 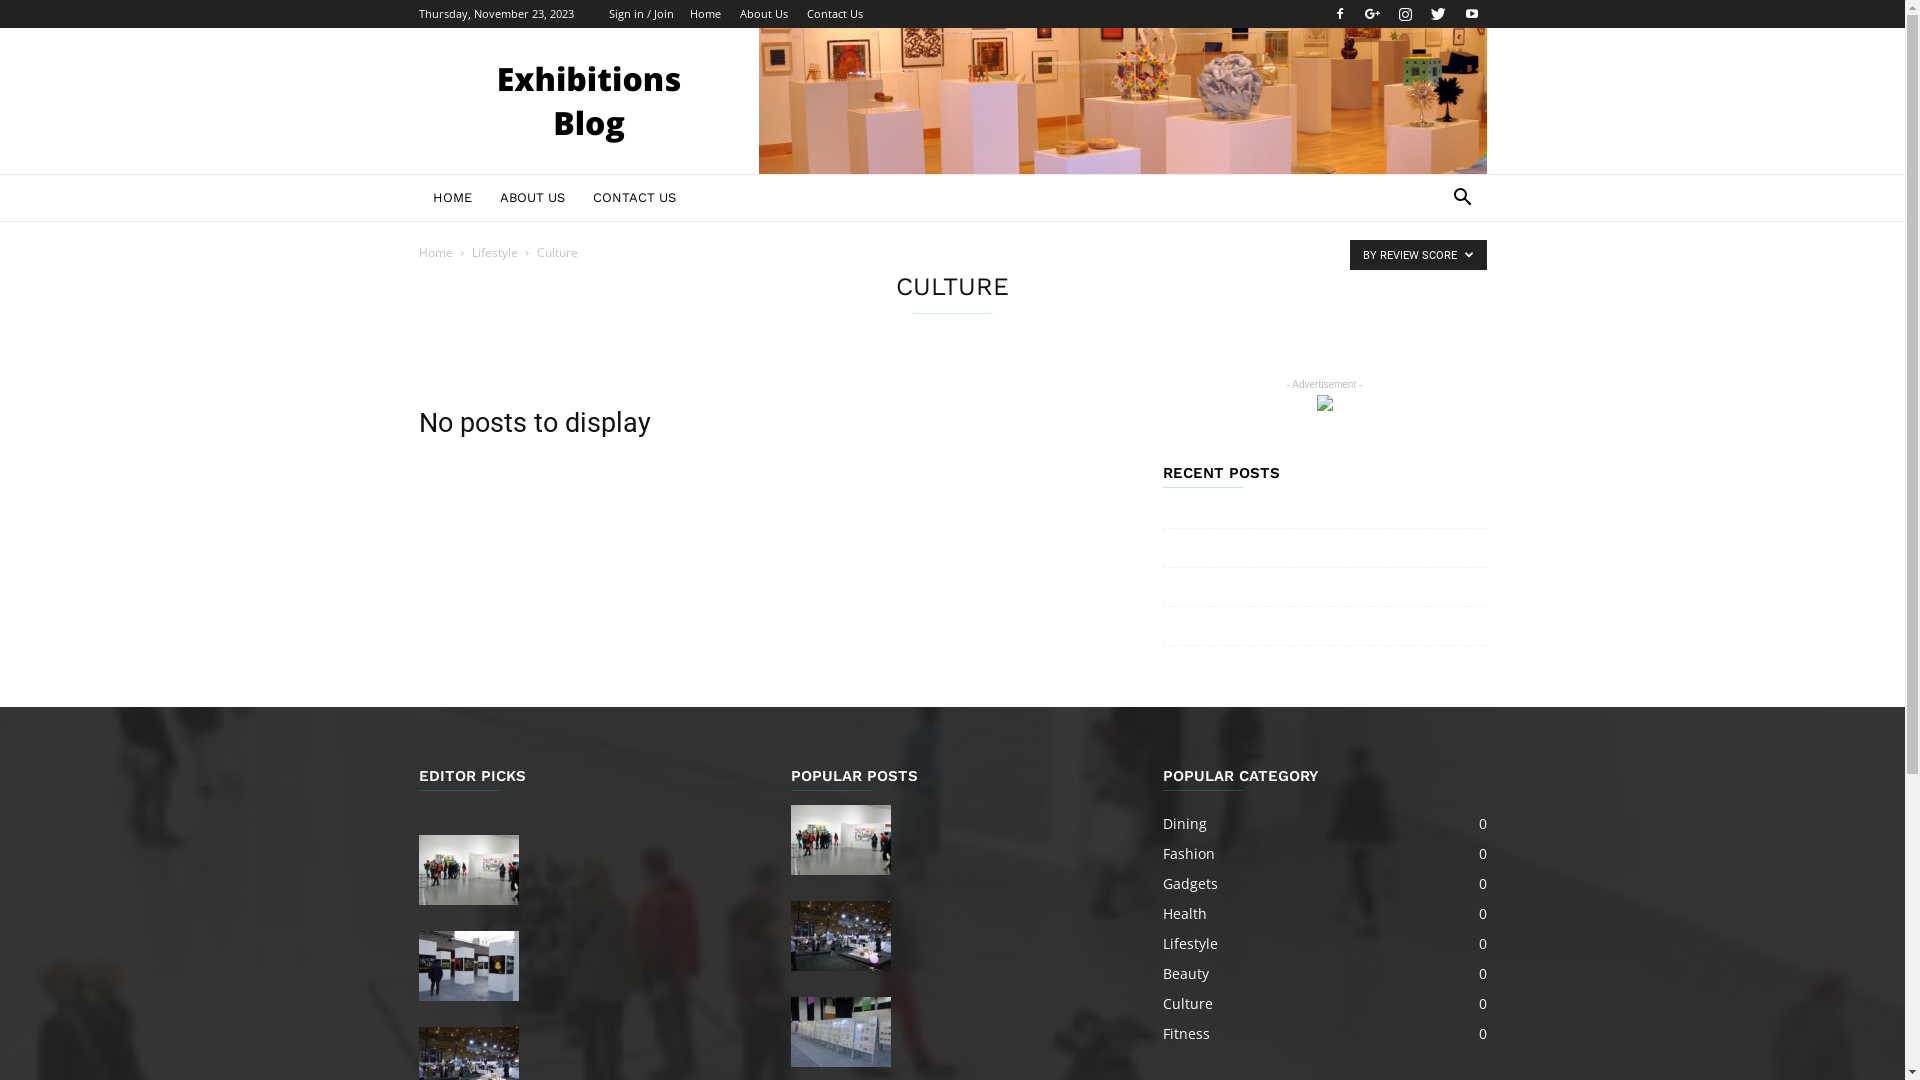 I want to click on Contact Us, so click(x=834, y=14).